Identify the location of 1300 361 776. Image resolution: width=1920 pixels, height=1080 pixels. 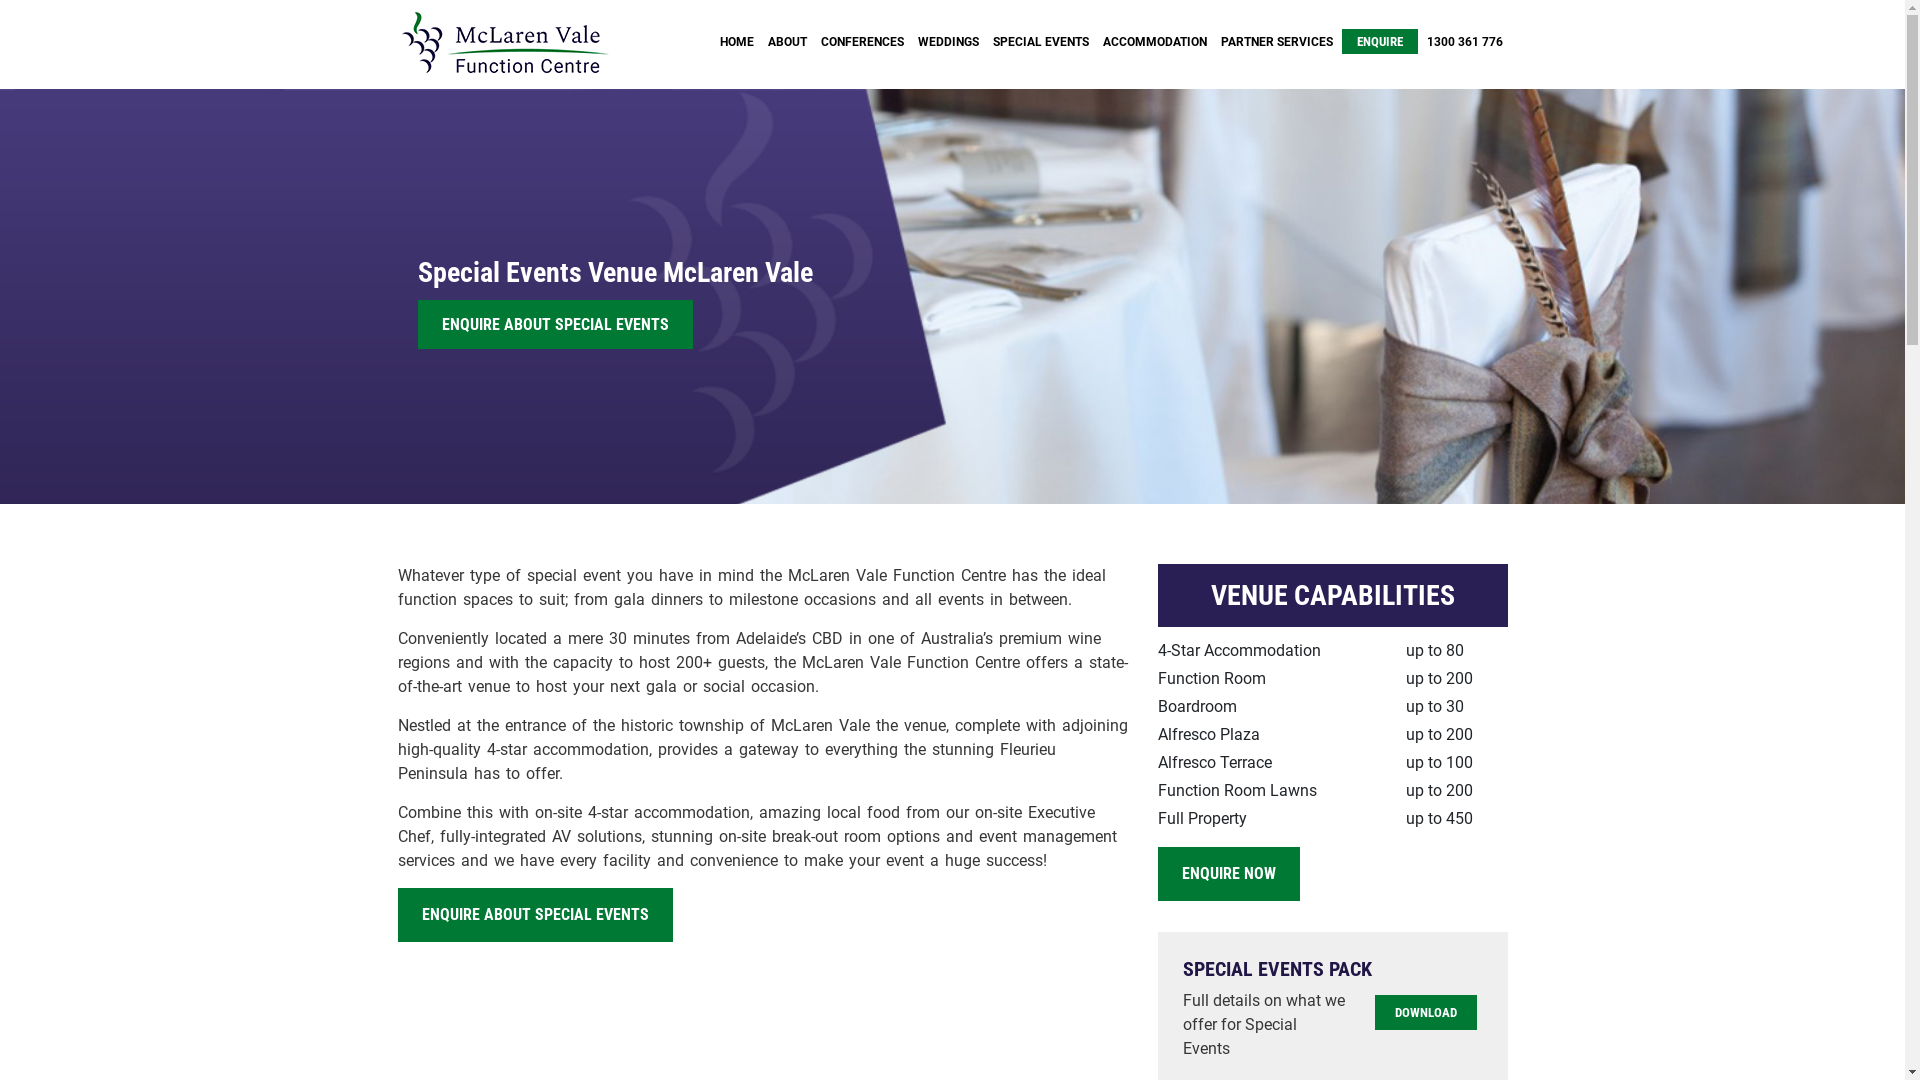
(1465, 42).